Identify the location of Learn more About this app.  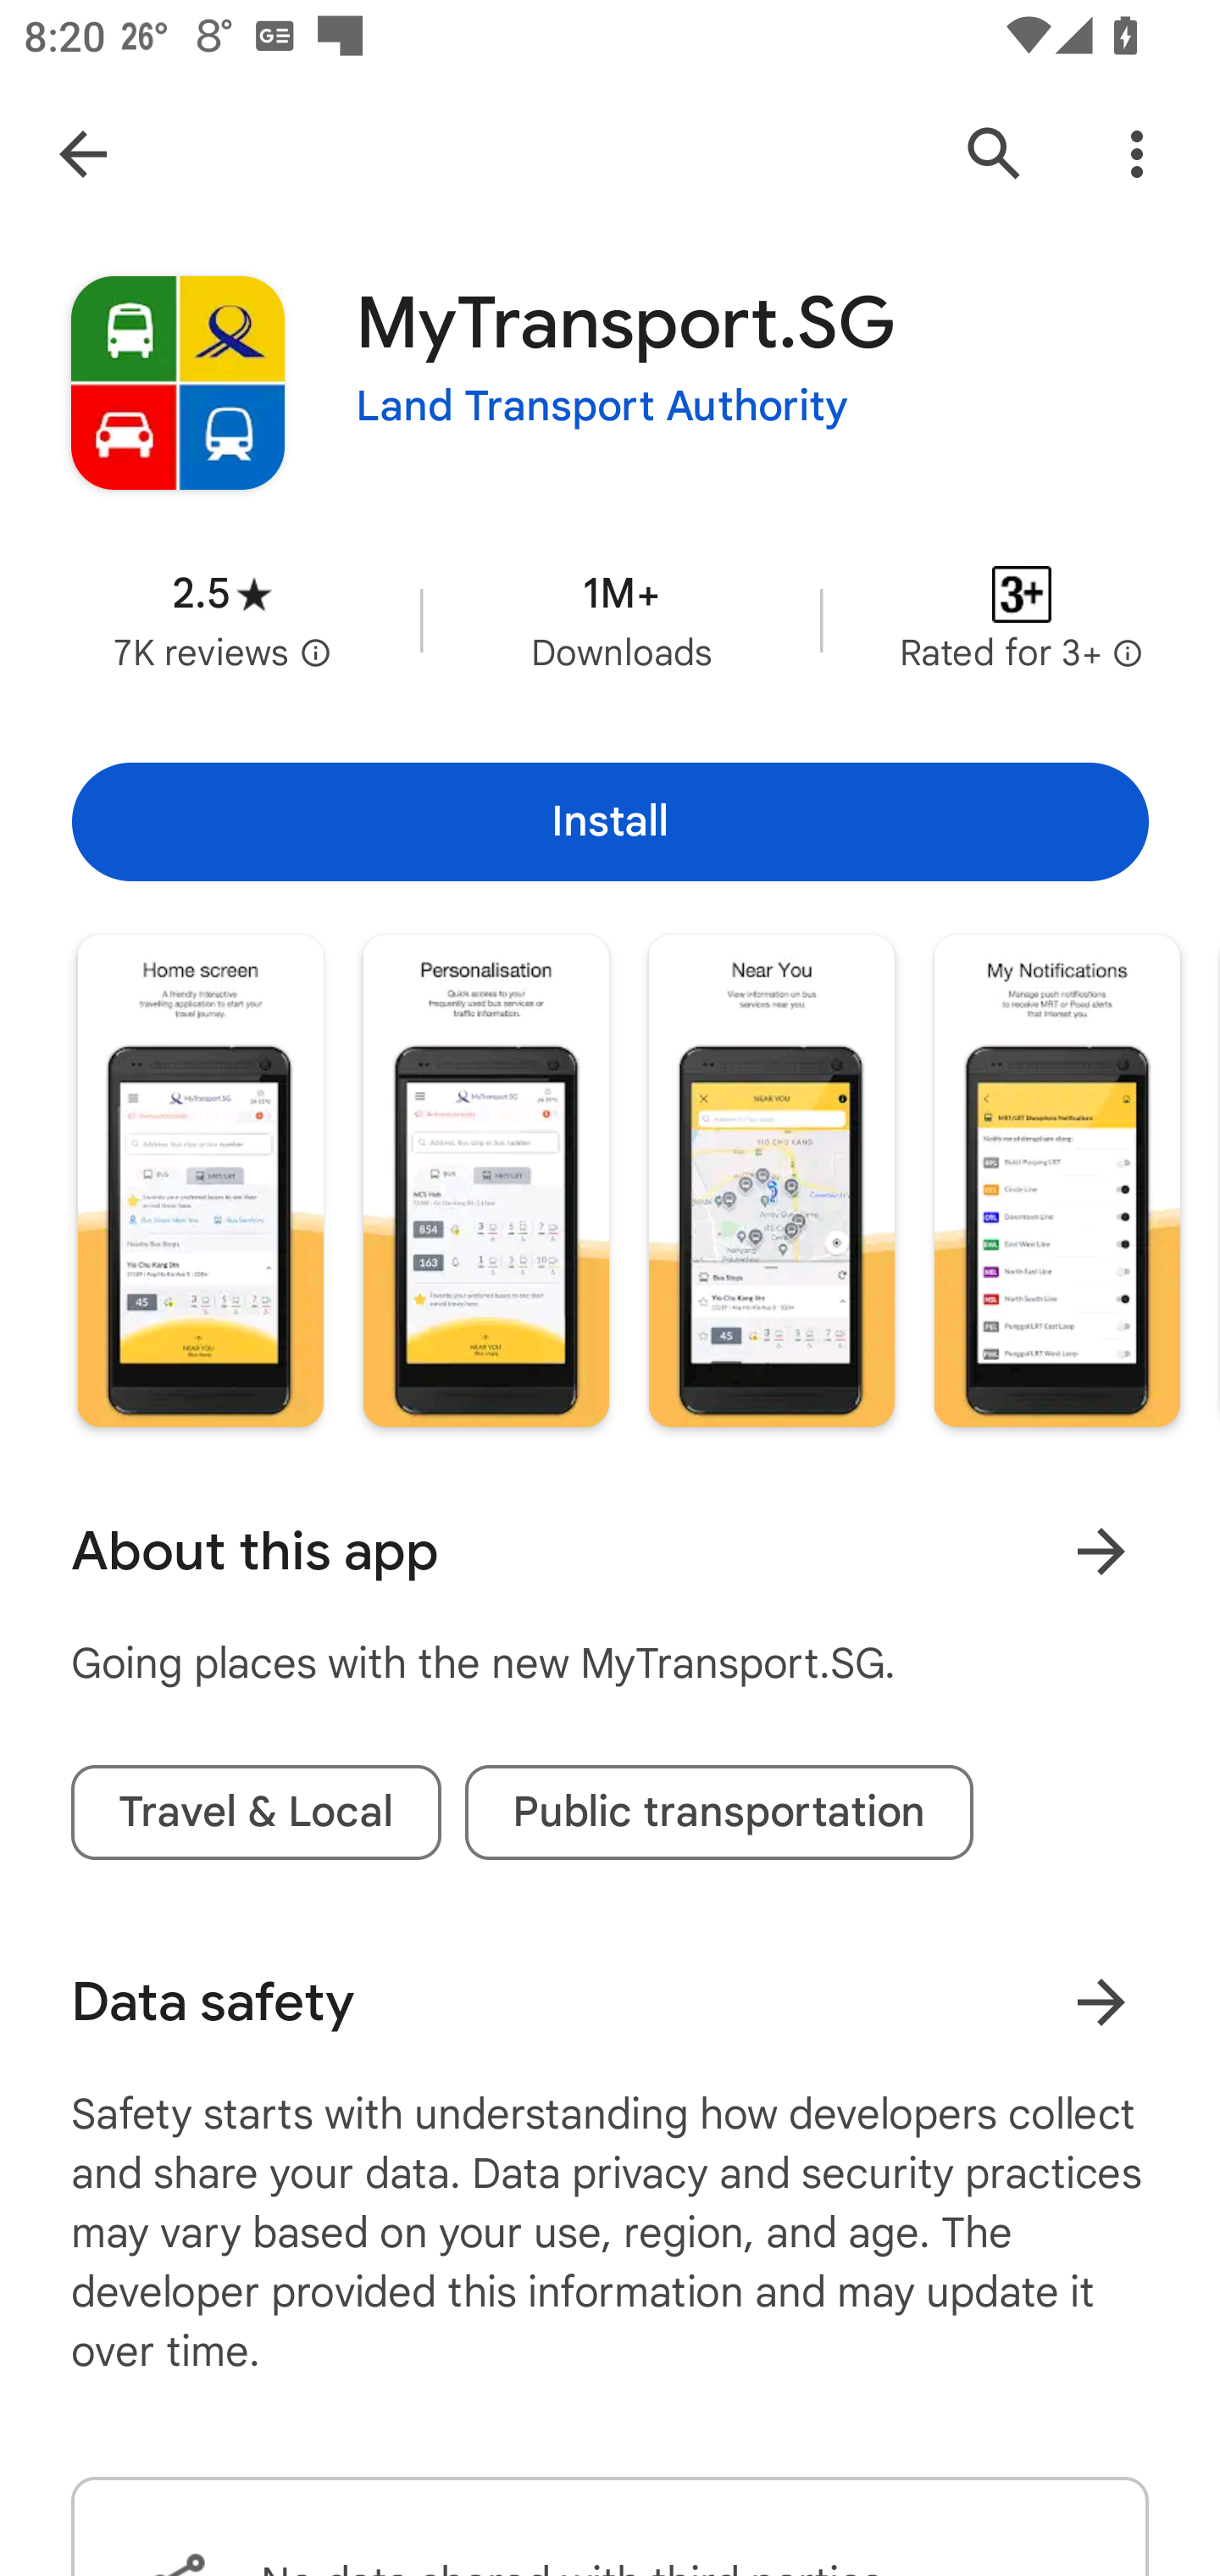
(1101, 1552).